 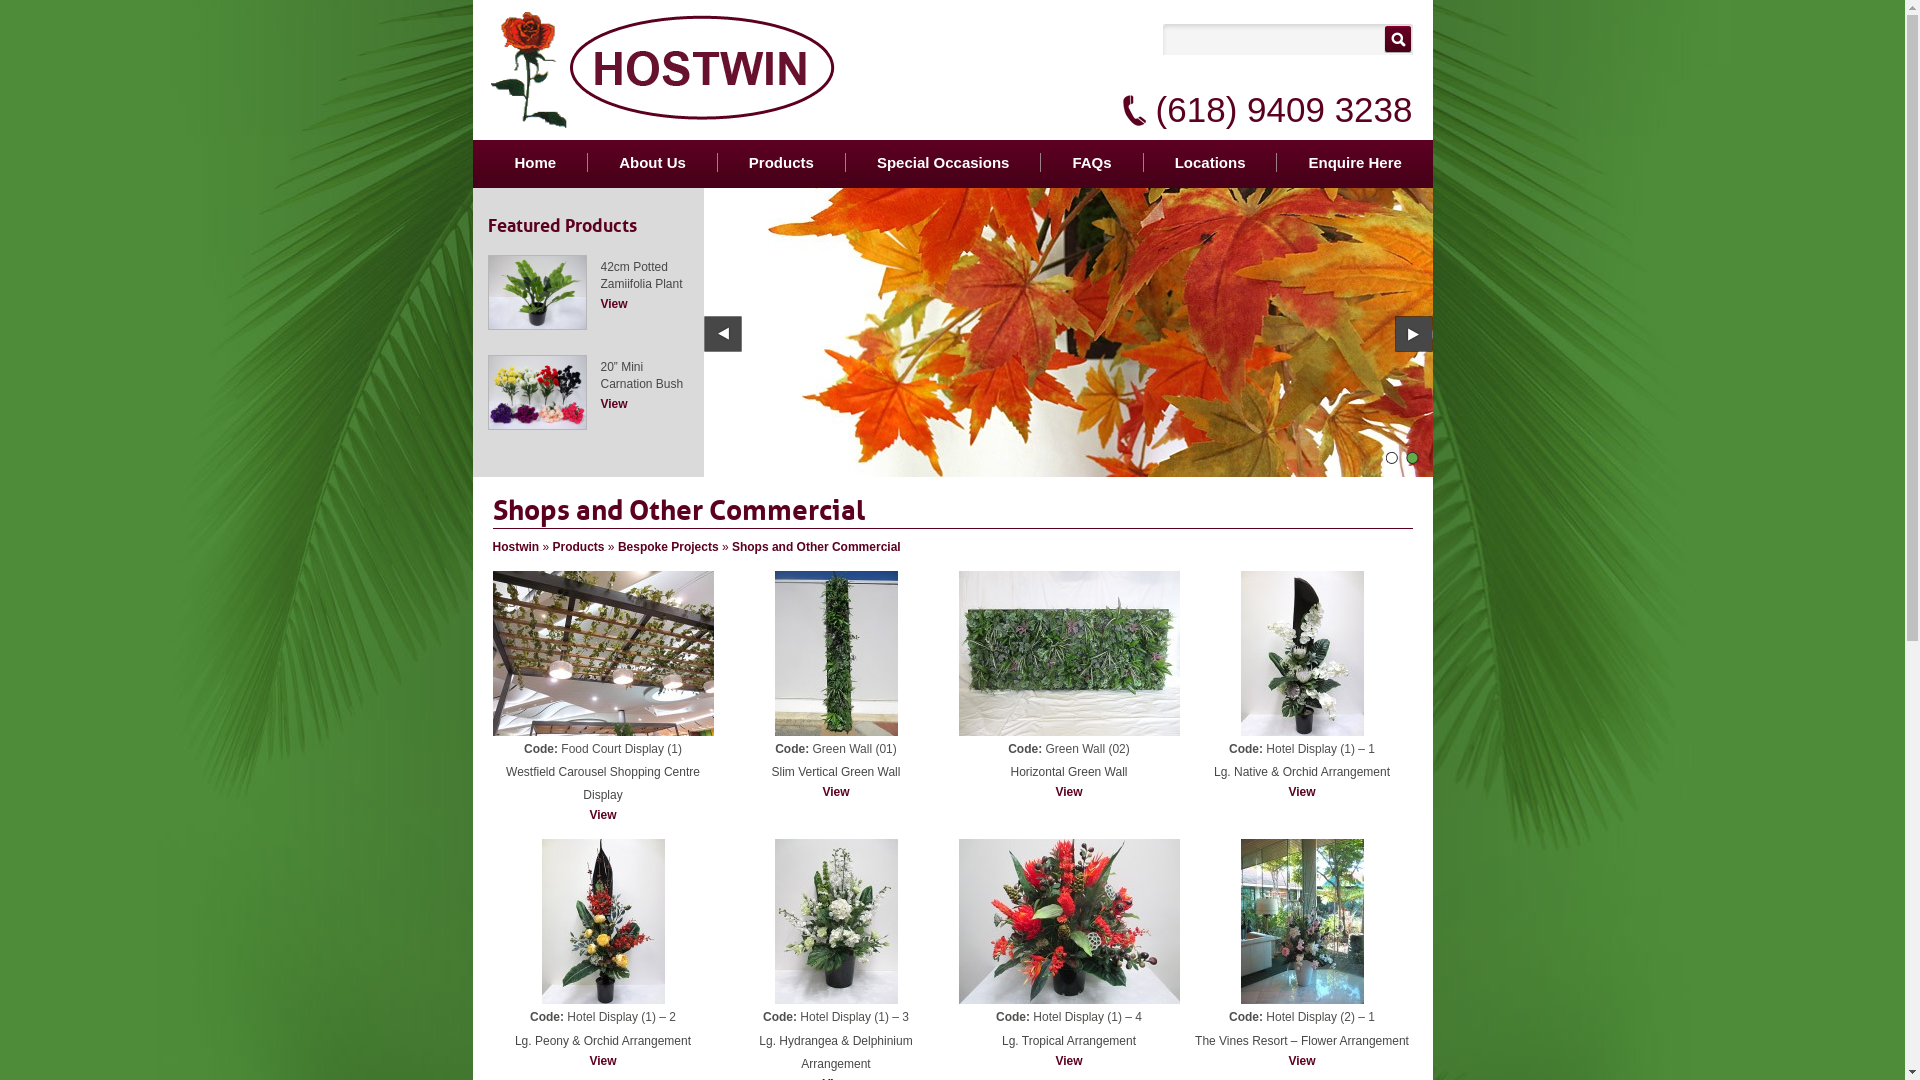 I want to click on 42cm Potted Zamiifolia Plant, so click(x=538, y=254).